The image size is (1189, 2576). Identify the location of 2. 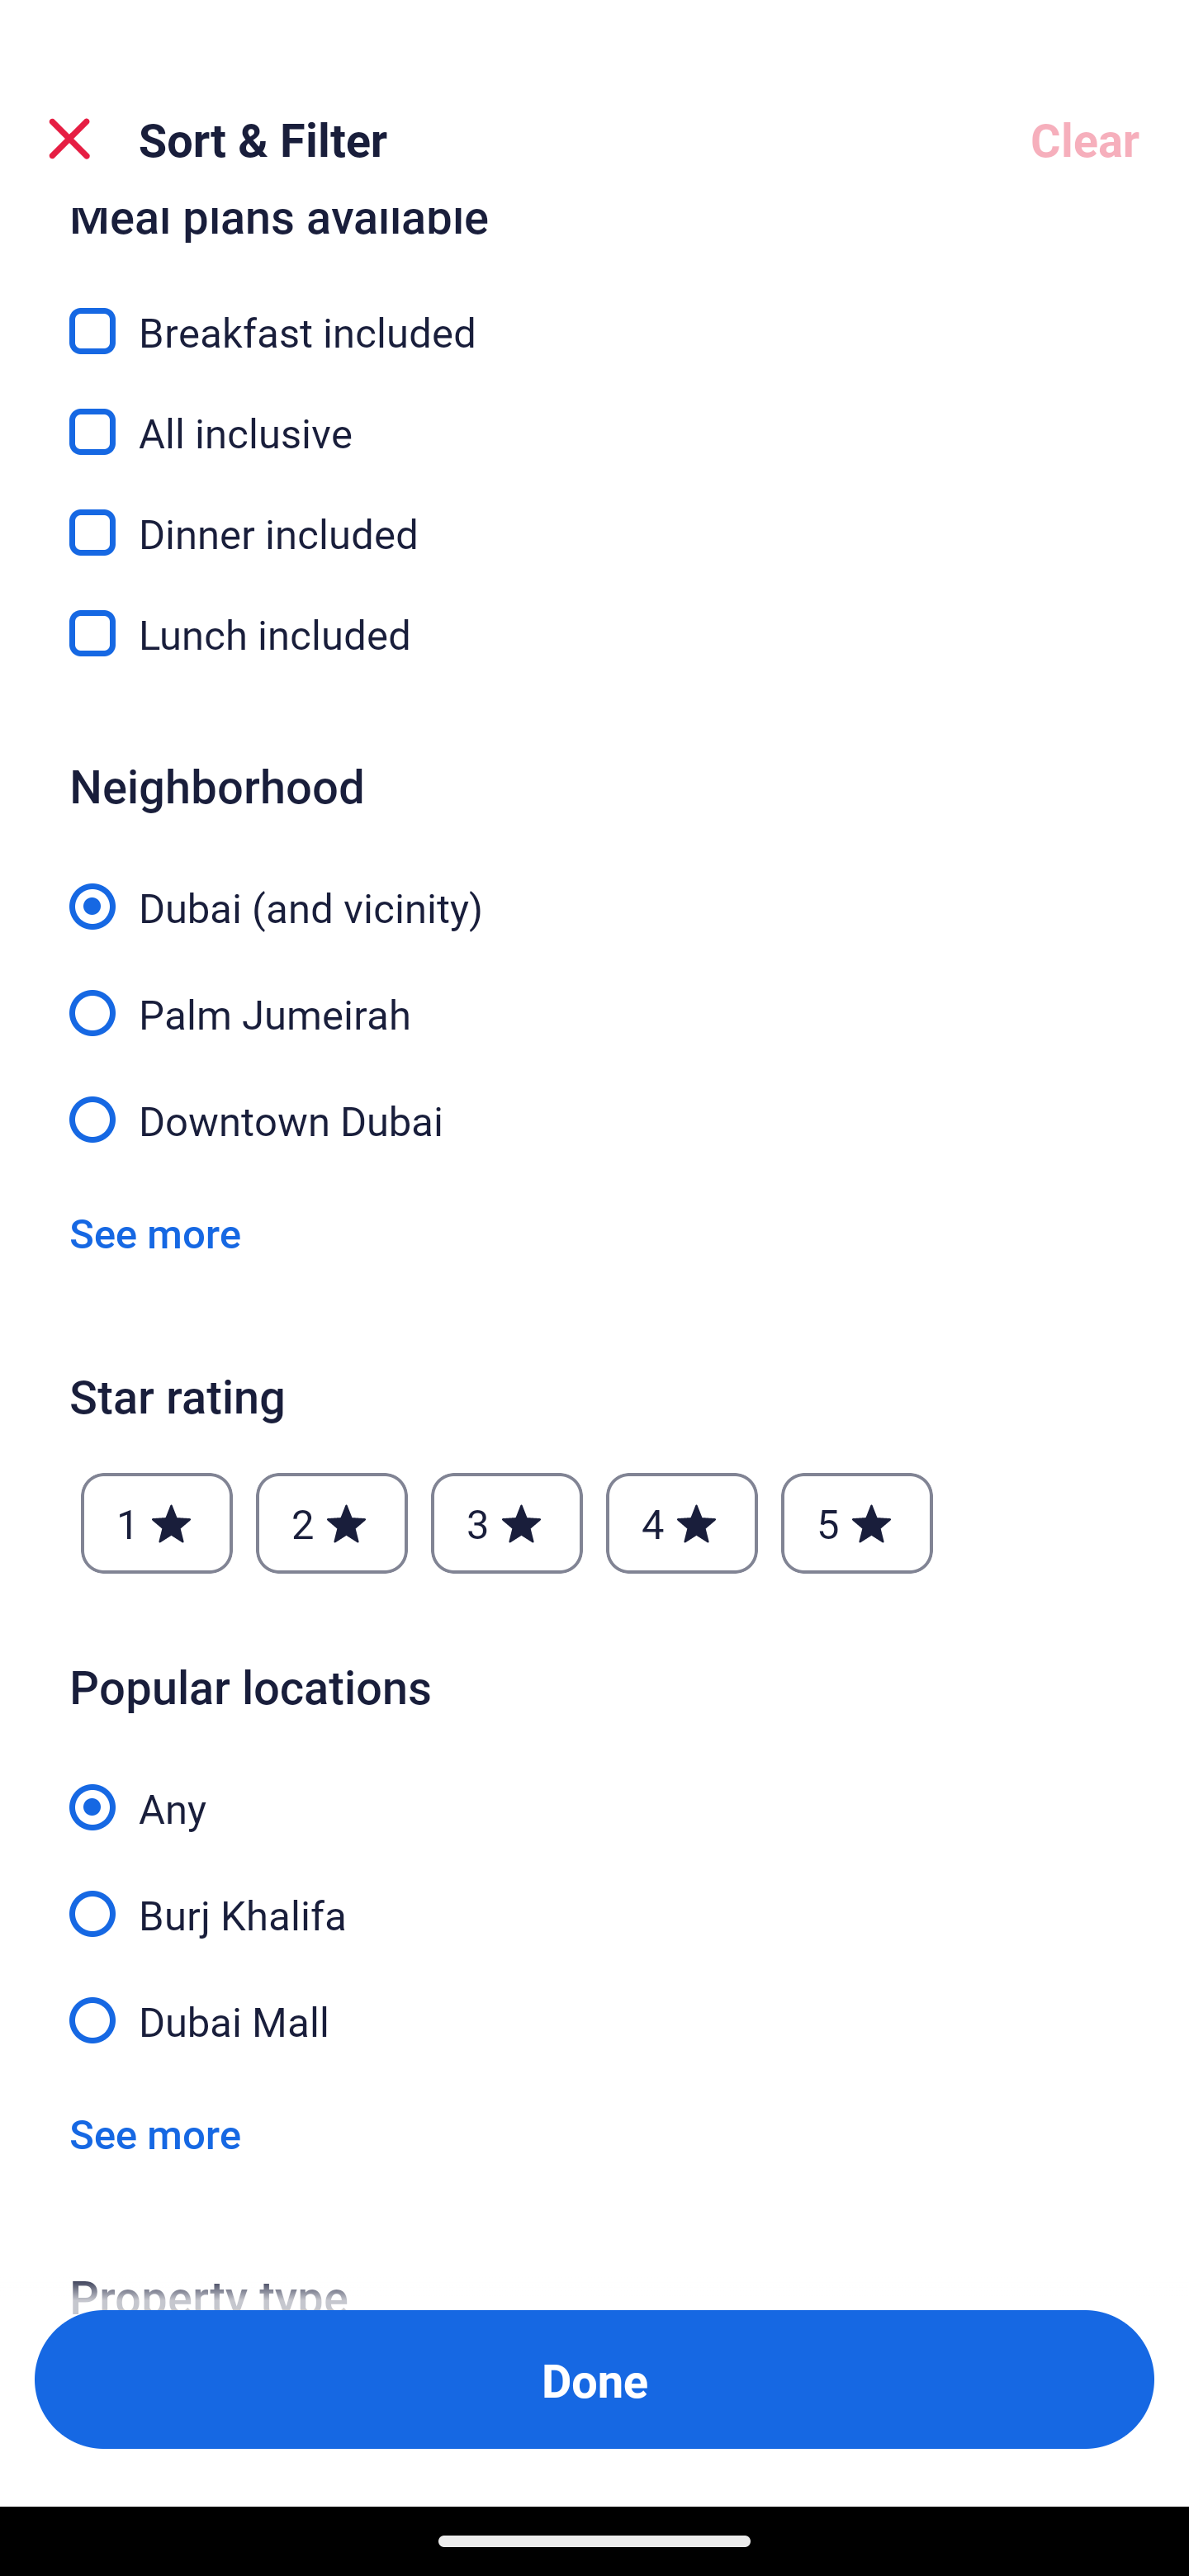
(331, 1522).